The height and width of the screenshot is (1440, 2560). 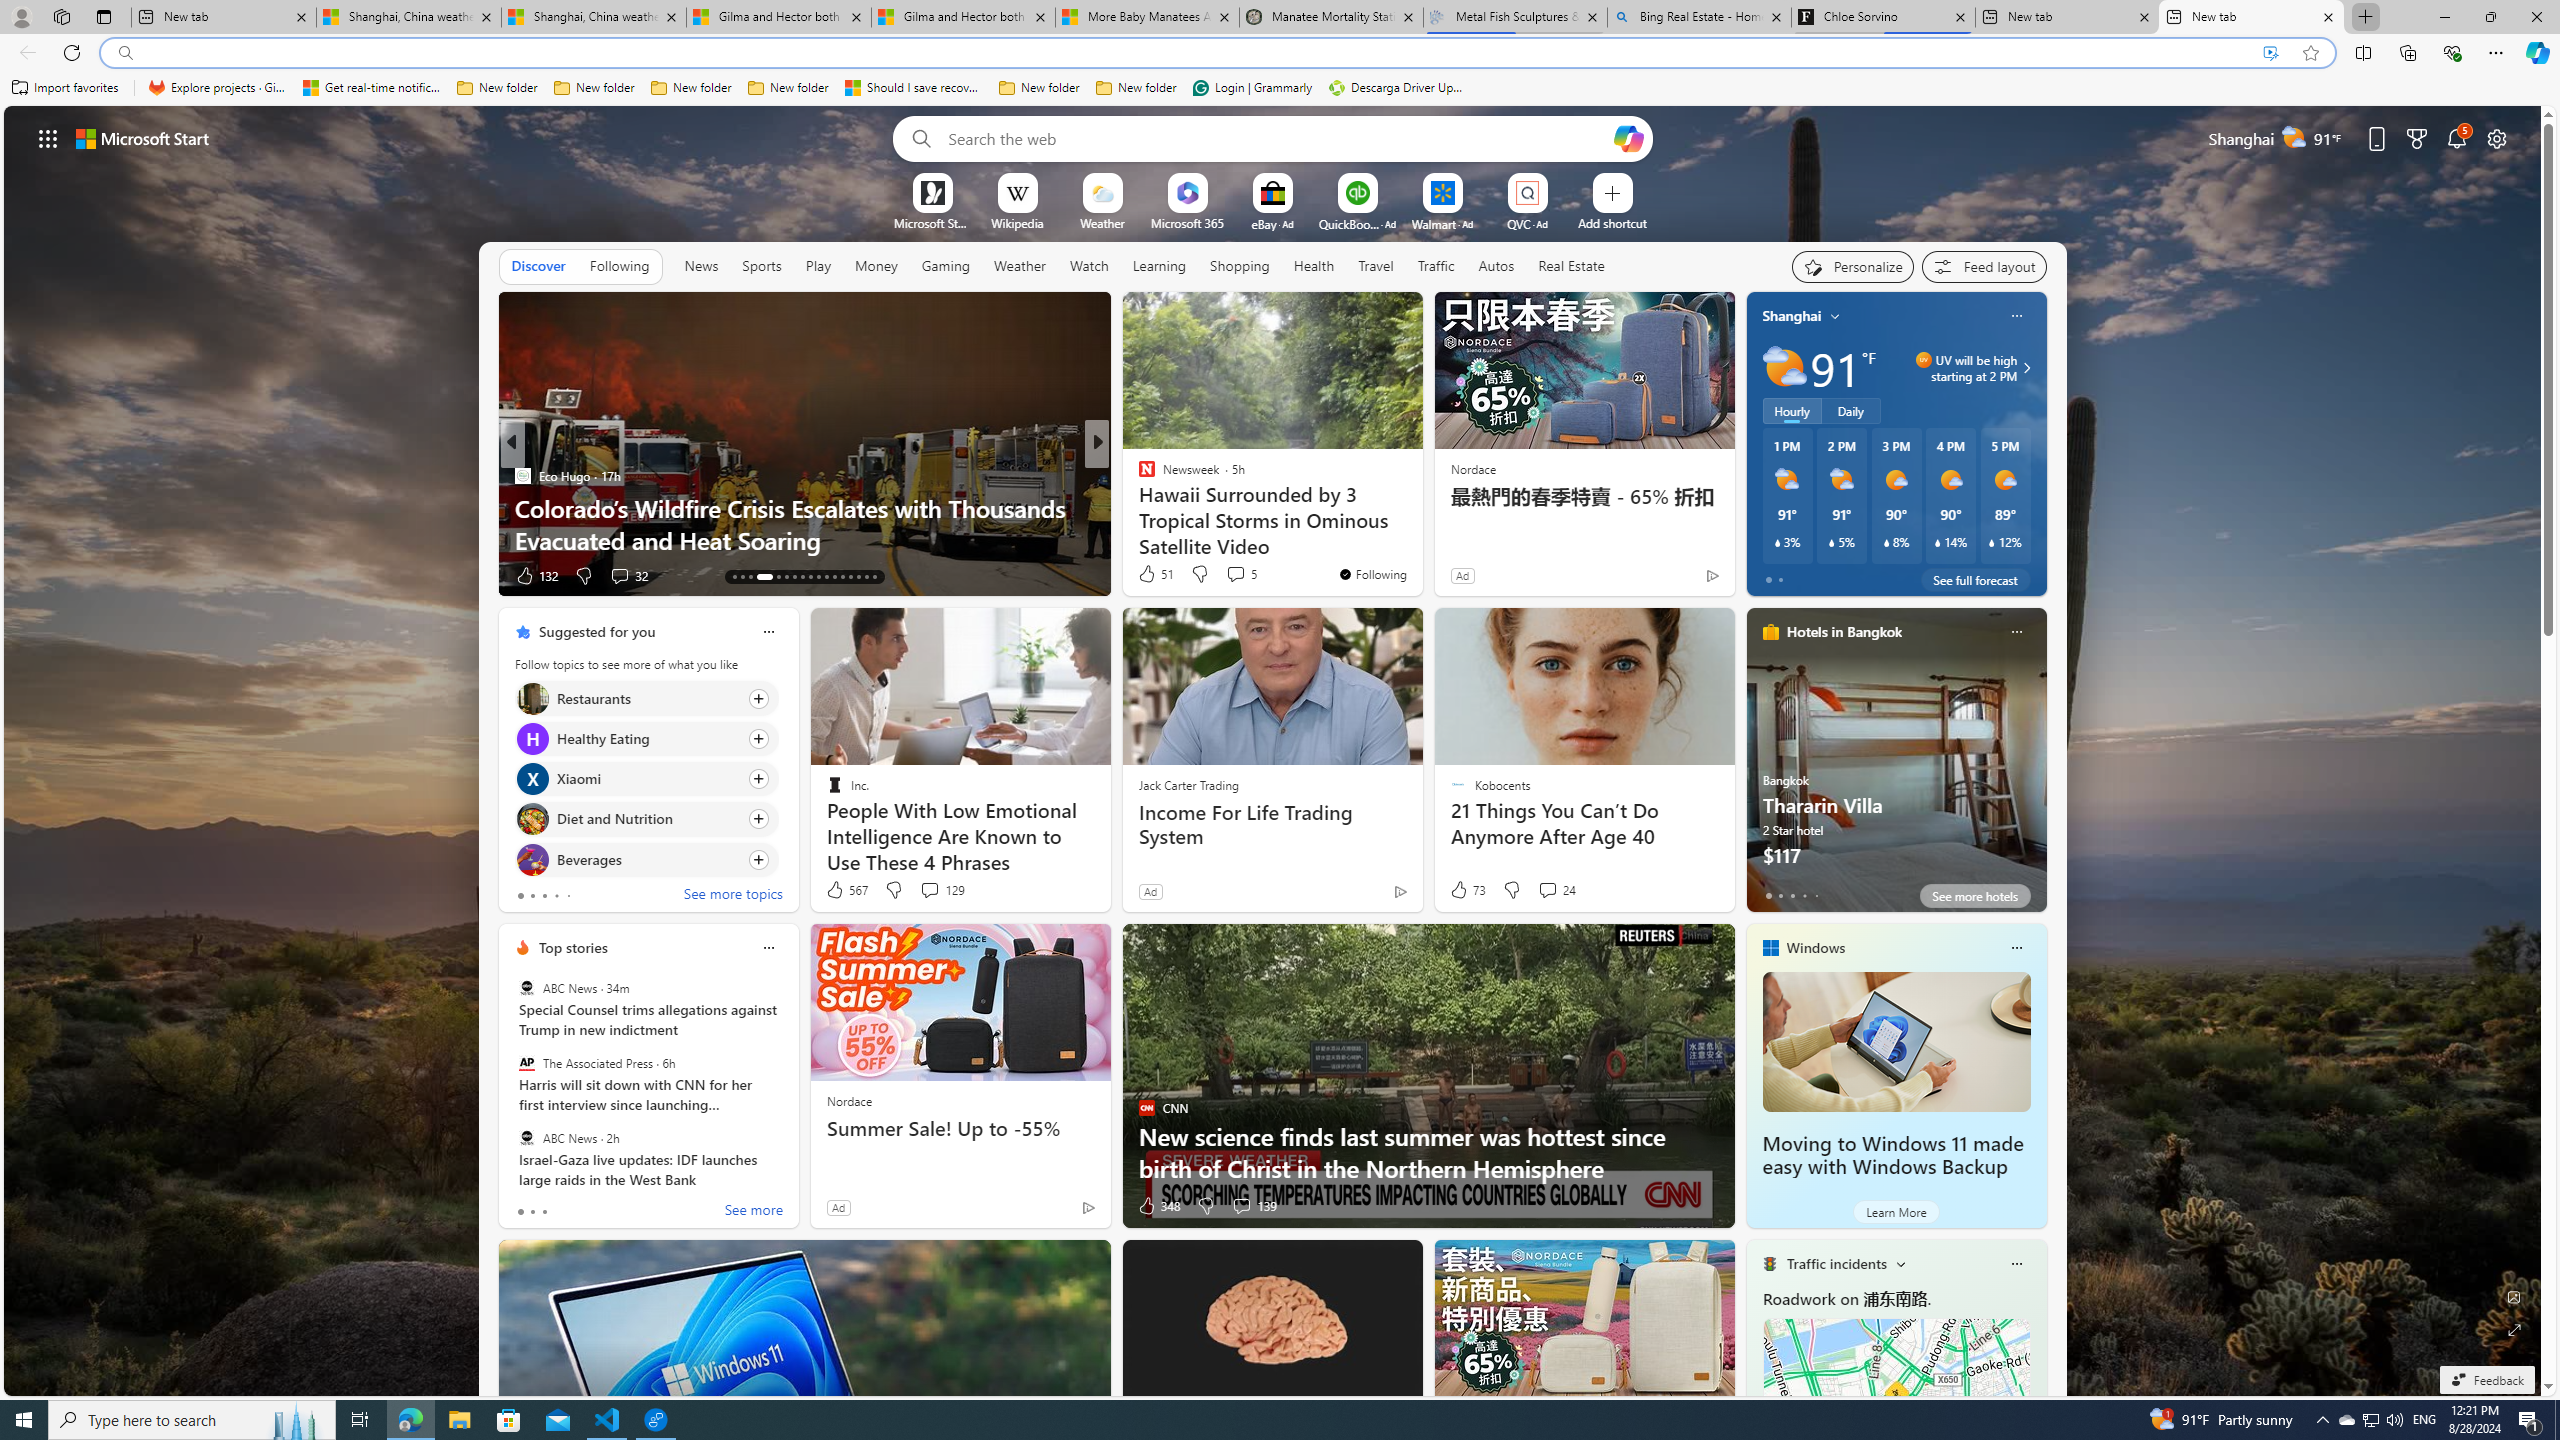 What do you see at coordinates (596, 632) in the screenshot?
I see `Suggested for you` at bounding box center [596, 632].